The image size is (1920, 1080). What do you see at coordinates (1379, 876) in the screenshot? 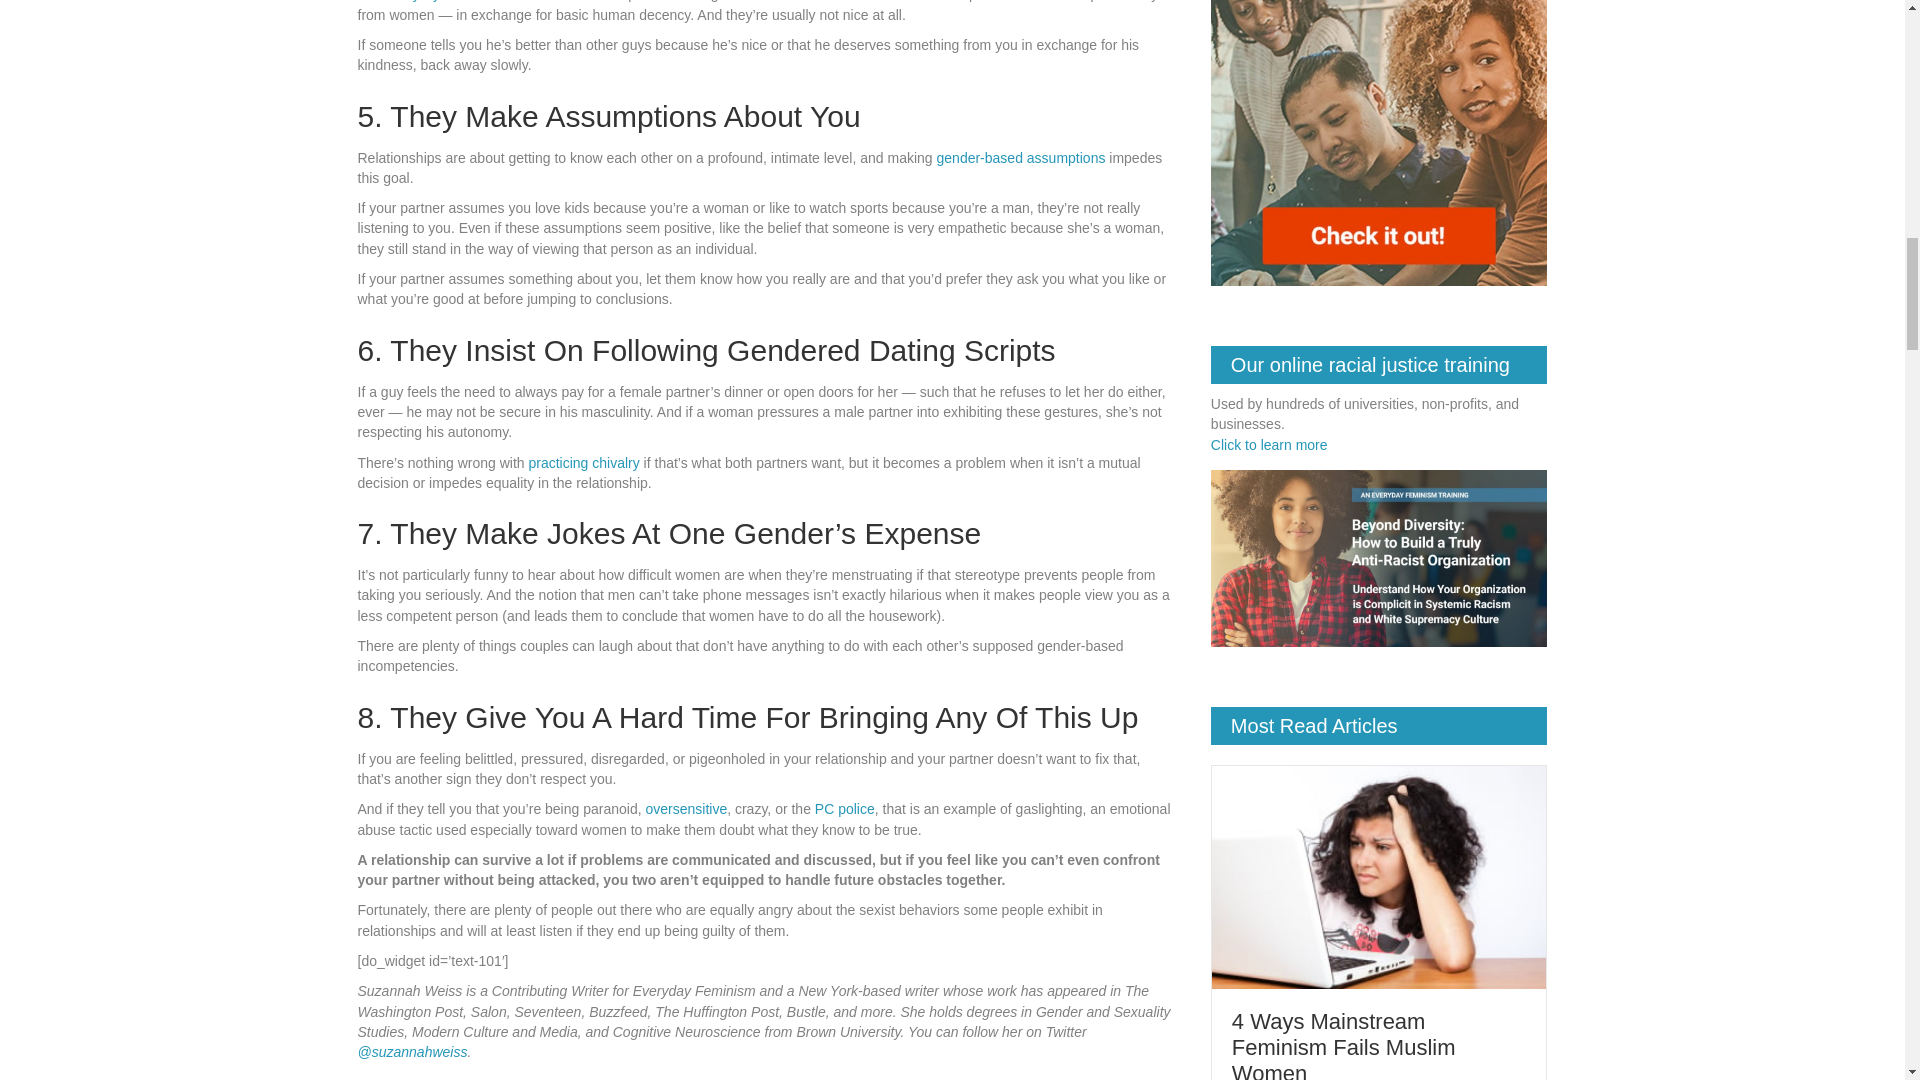
I see `4 Ways Mainstream Feminism Fails Muslim Women` at bounding box center [1379, 876].